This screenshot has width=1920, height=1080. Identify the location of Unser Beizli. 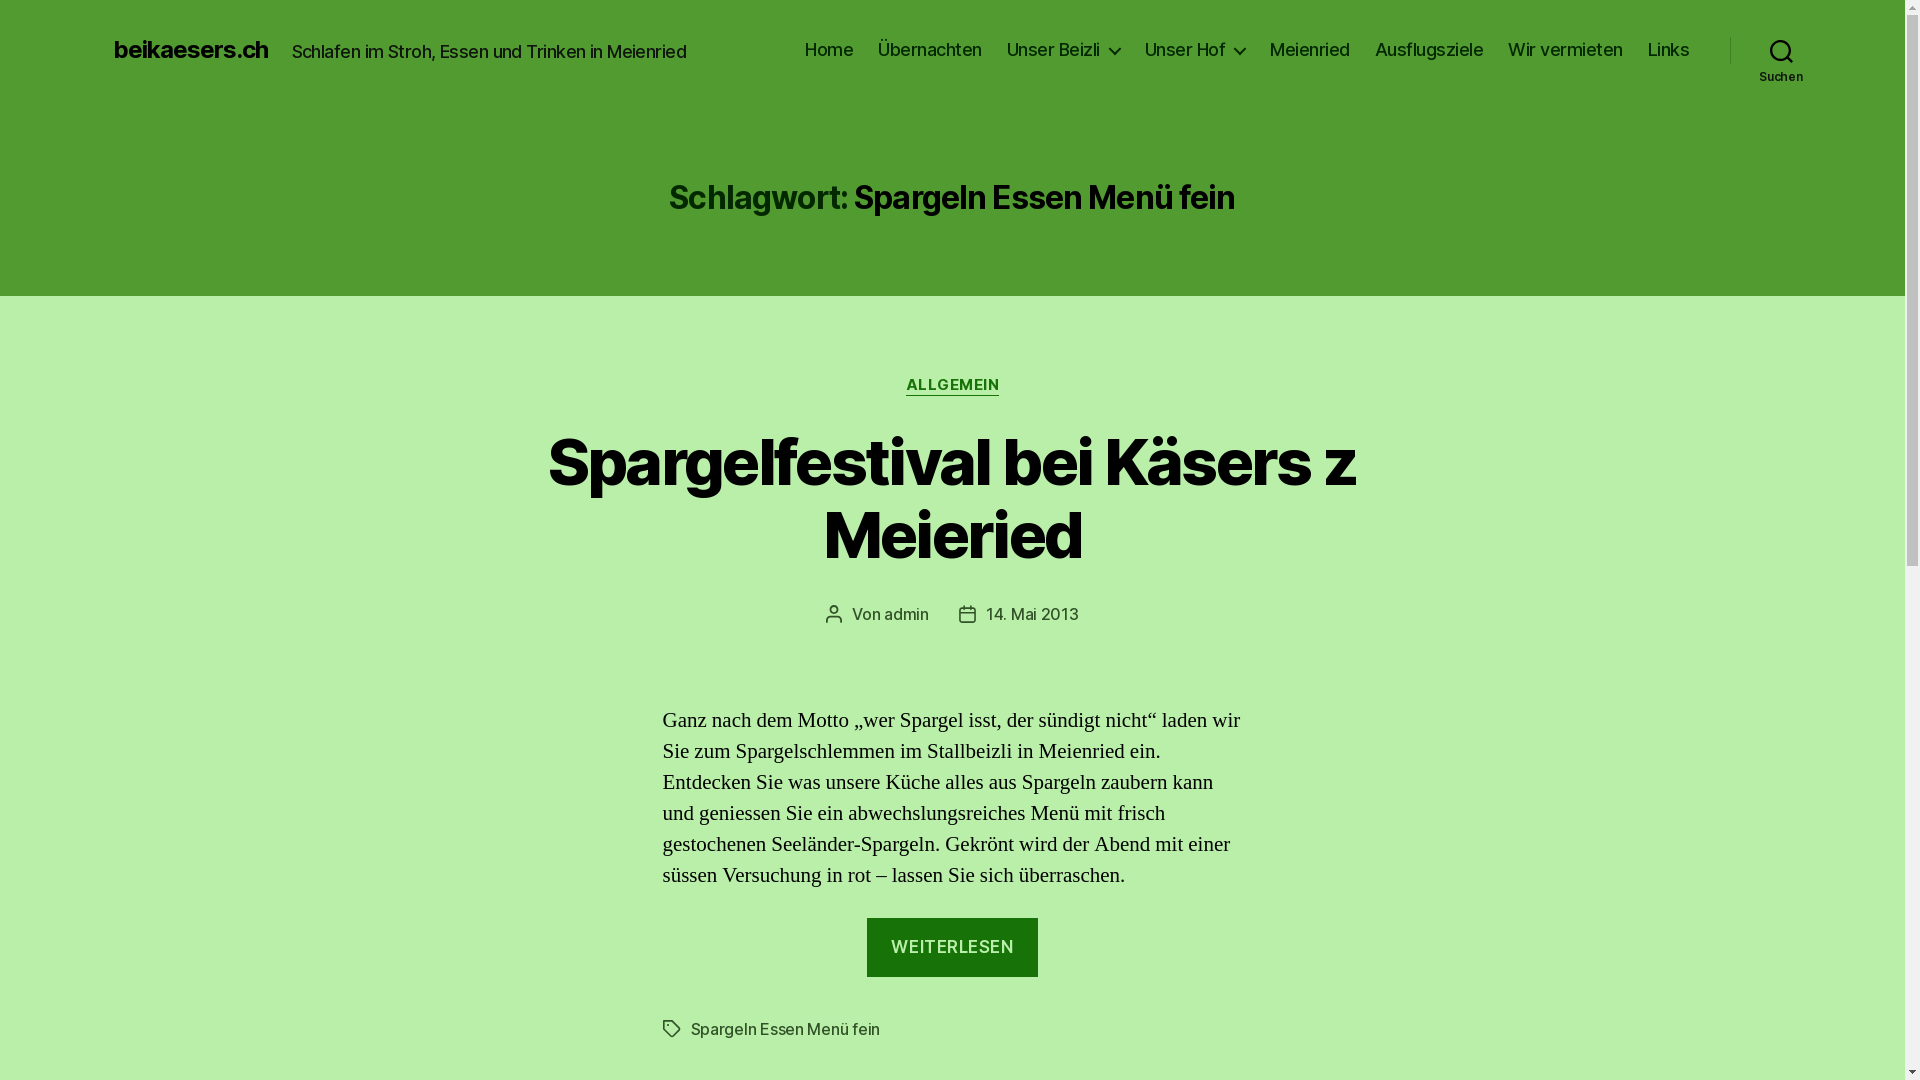
(1064, 50).